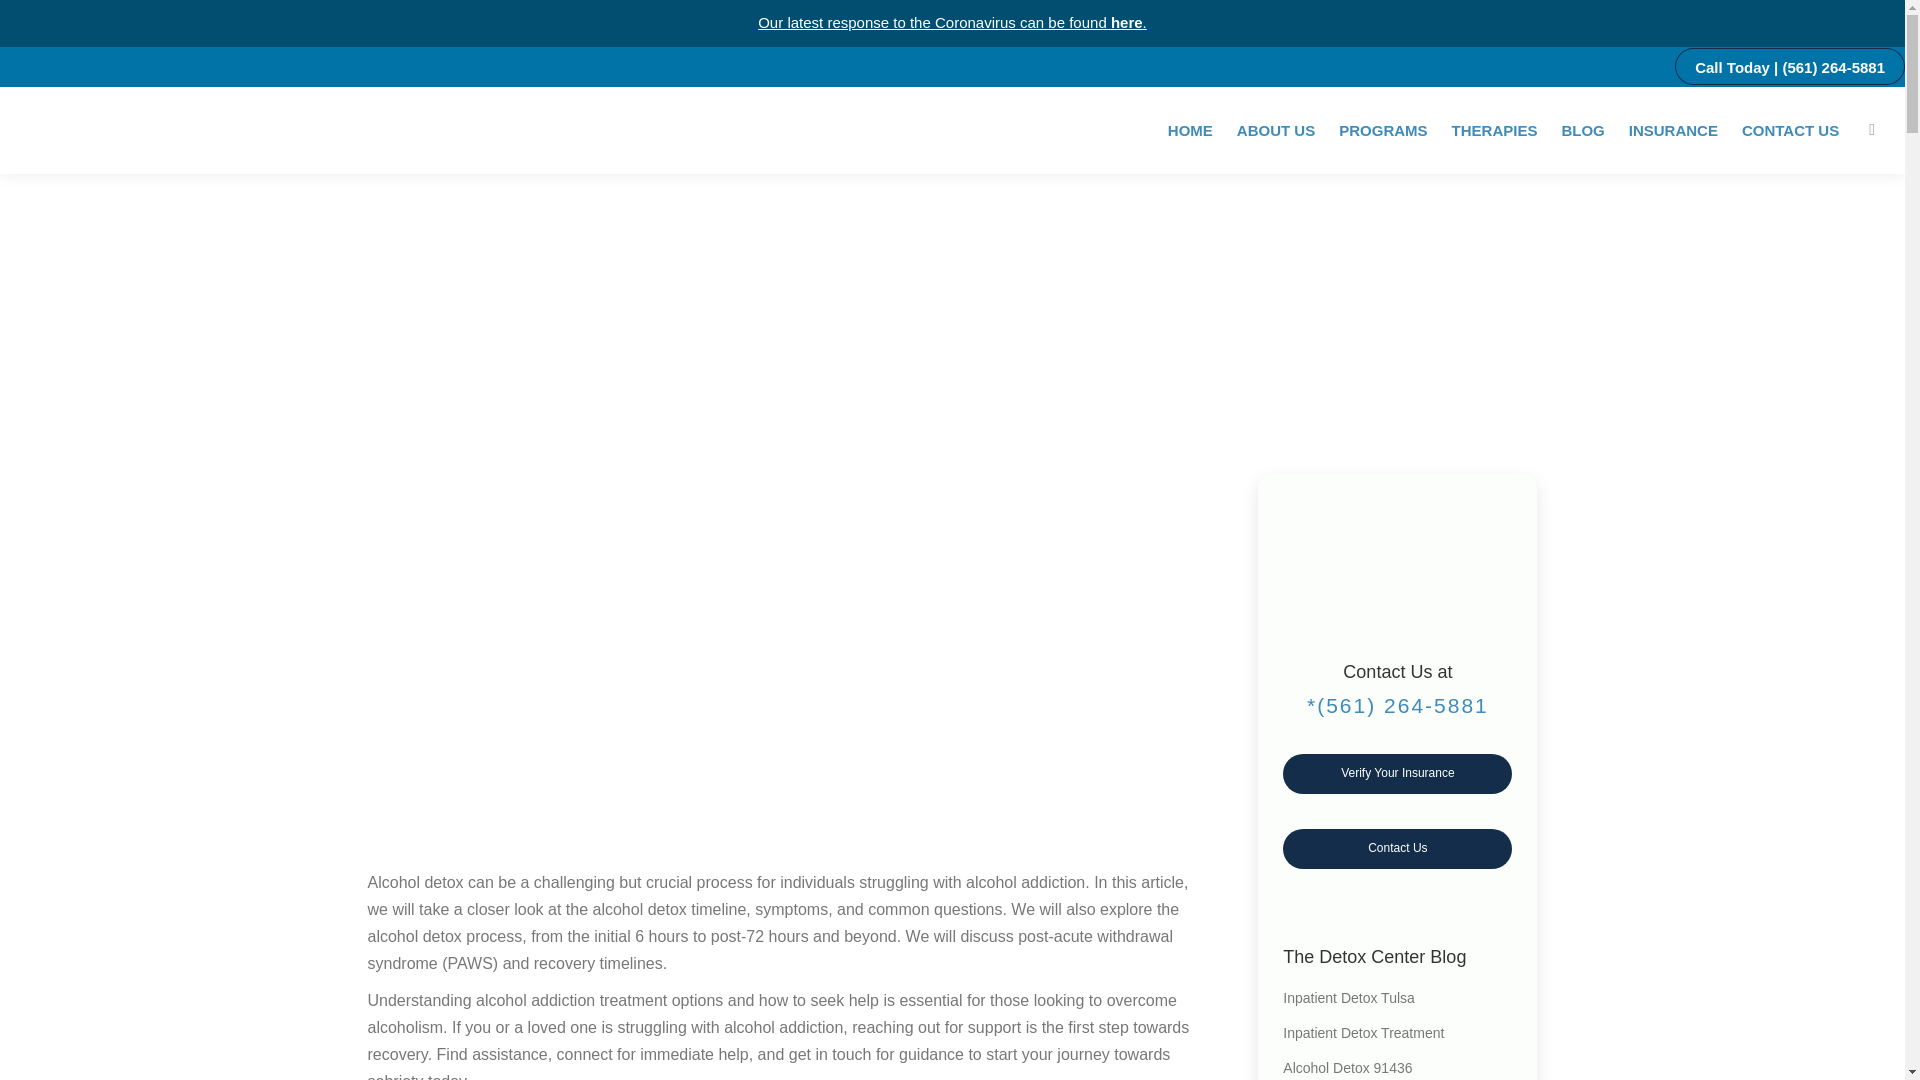 Image resolution: width=1920 pixels, height=1080 pixels. I want to click on Contact Us, so click(1397, 848).